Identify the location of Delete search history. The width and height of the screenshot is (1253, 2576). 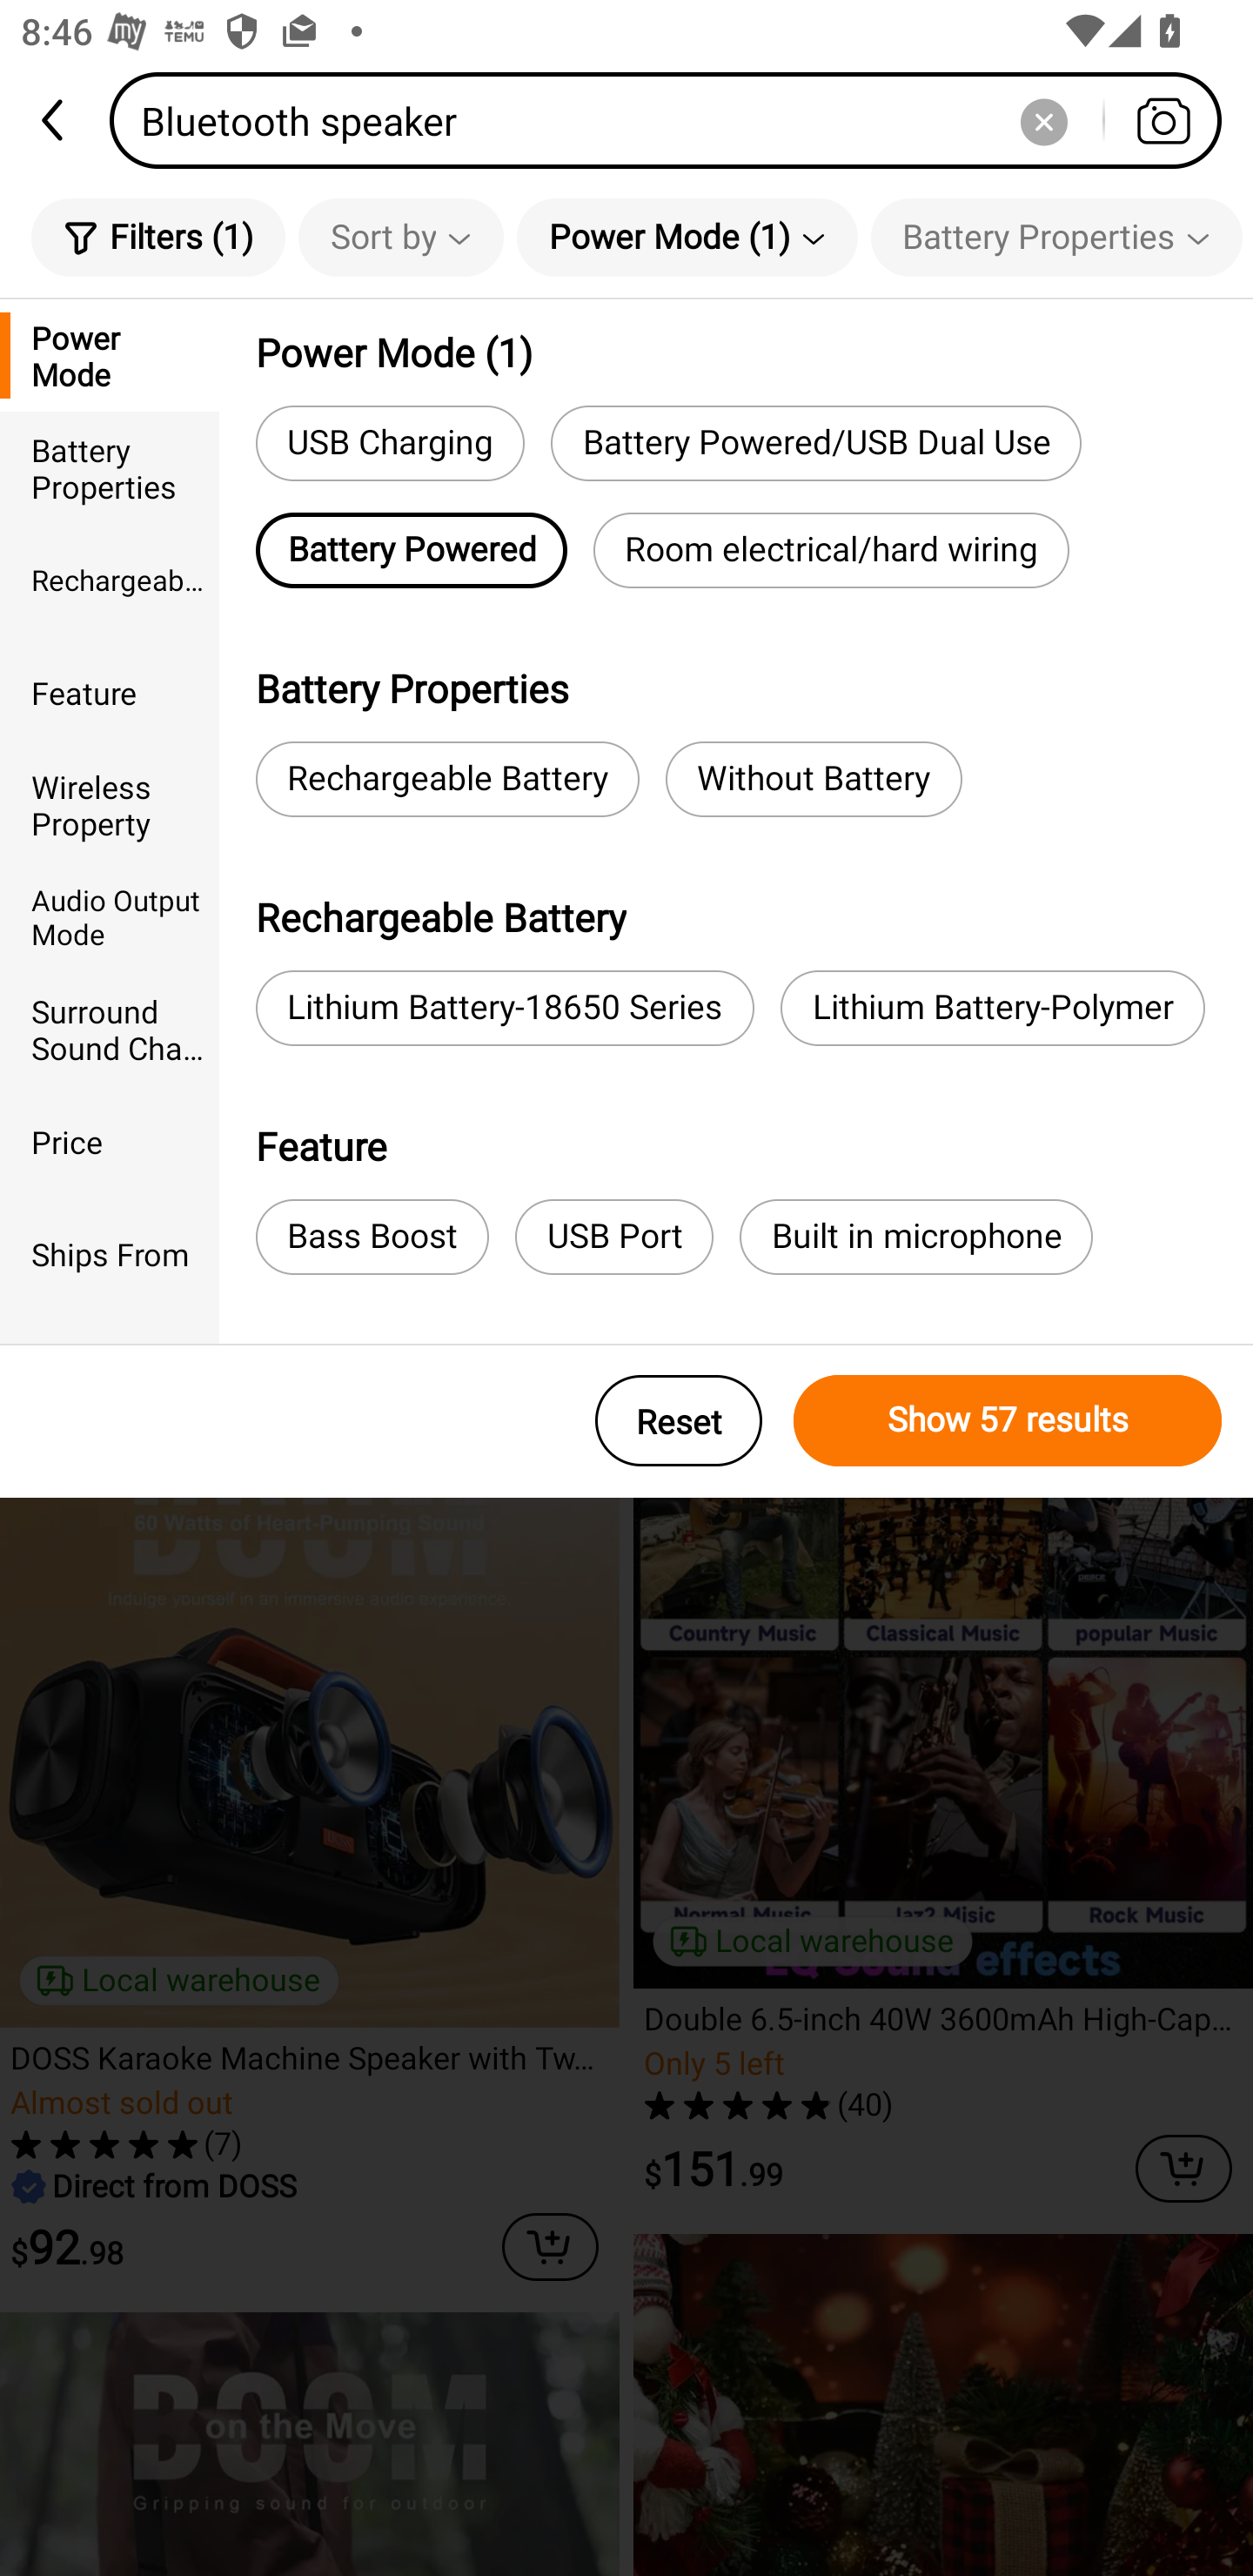
(1043, 120).